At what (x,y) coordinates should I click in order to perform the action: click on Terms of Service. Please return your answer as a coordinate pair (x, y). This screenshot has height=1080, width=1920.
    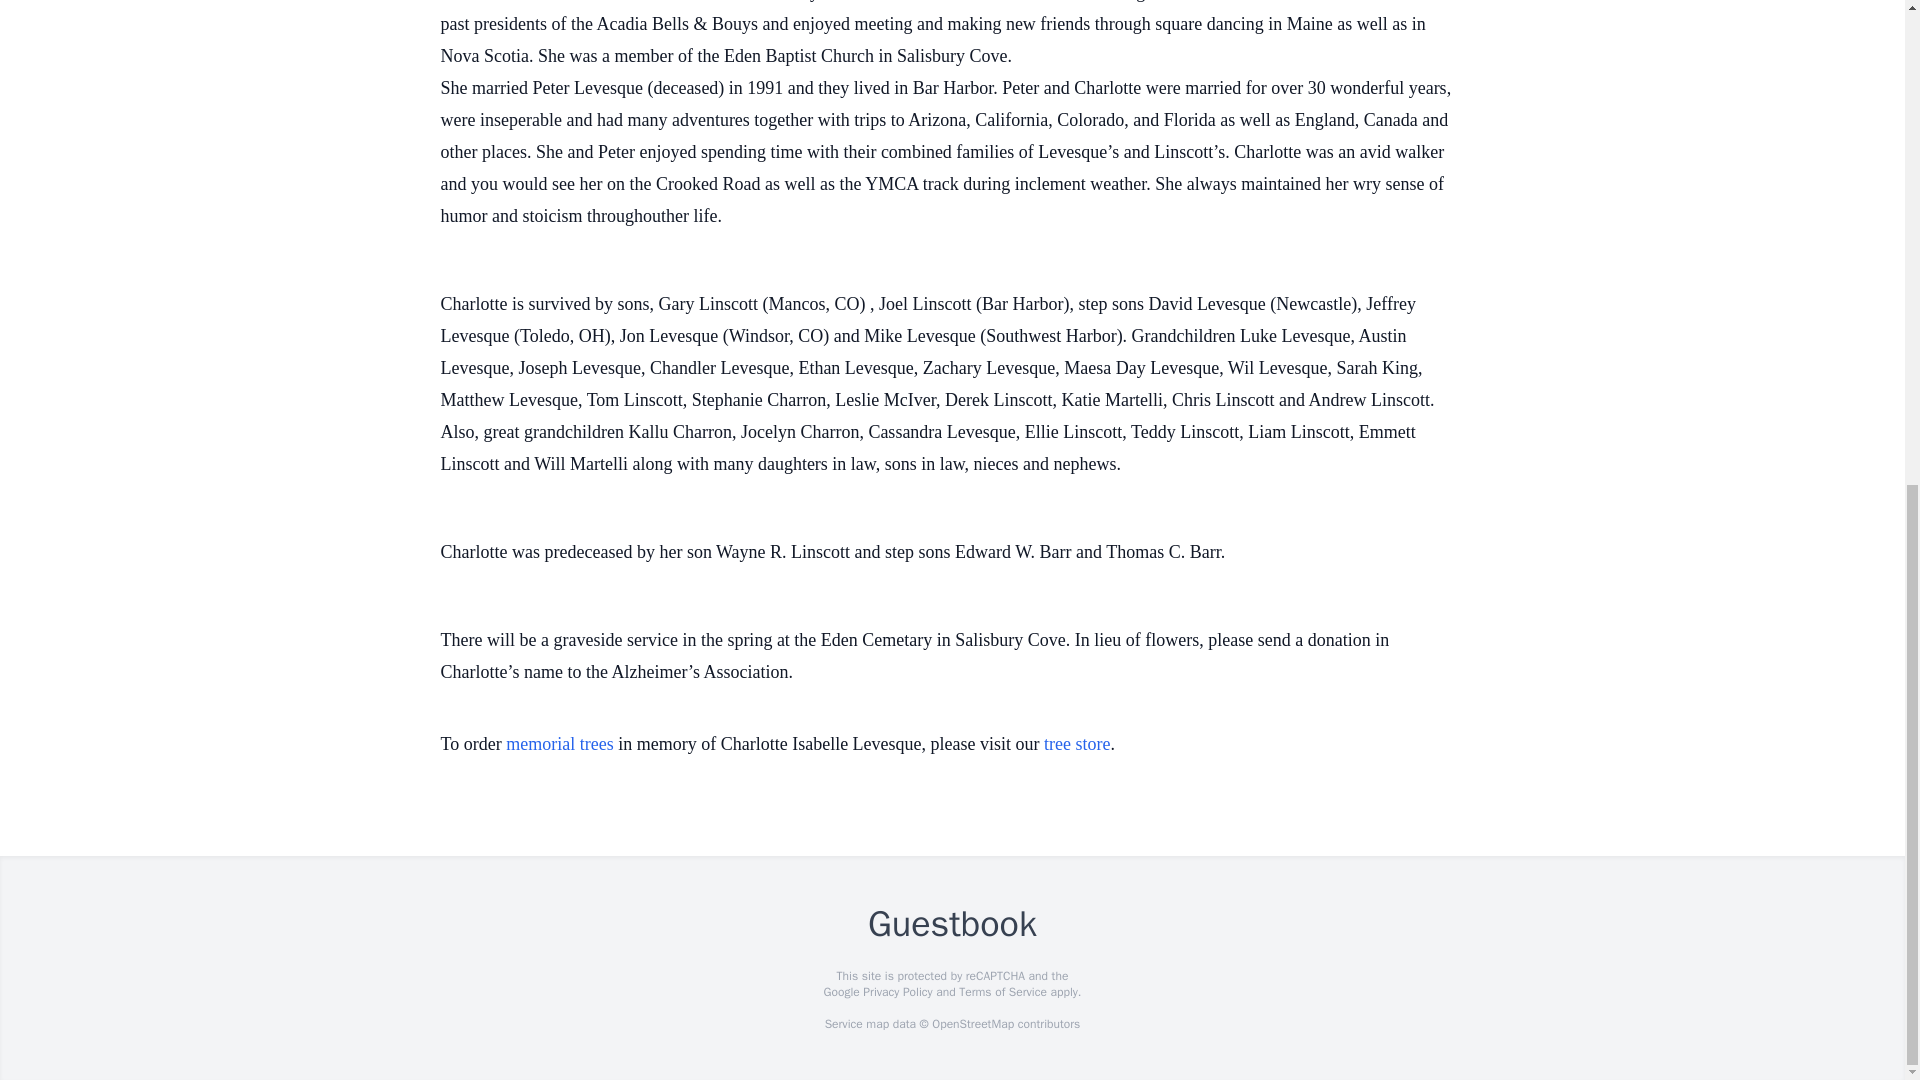
    Looking at the image, I should click on (1002, 992).